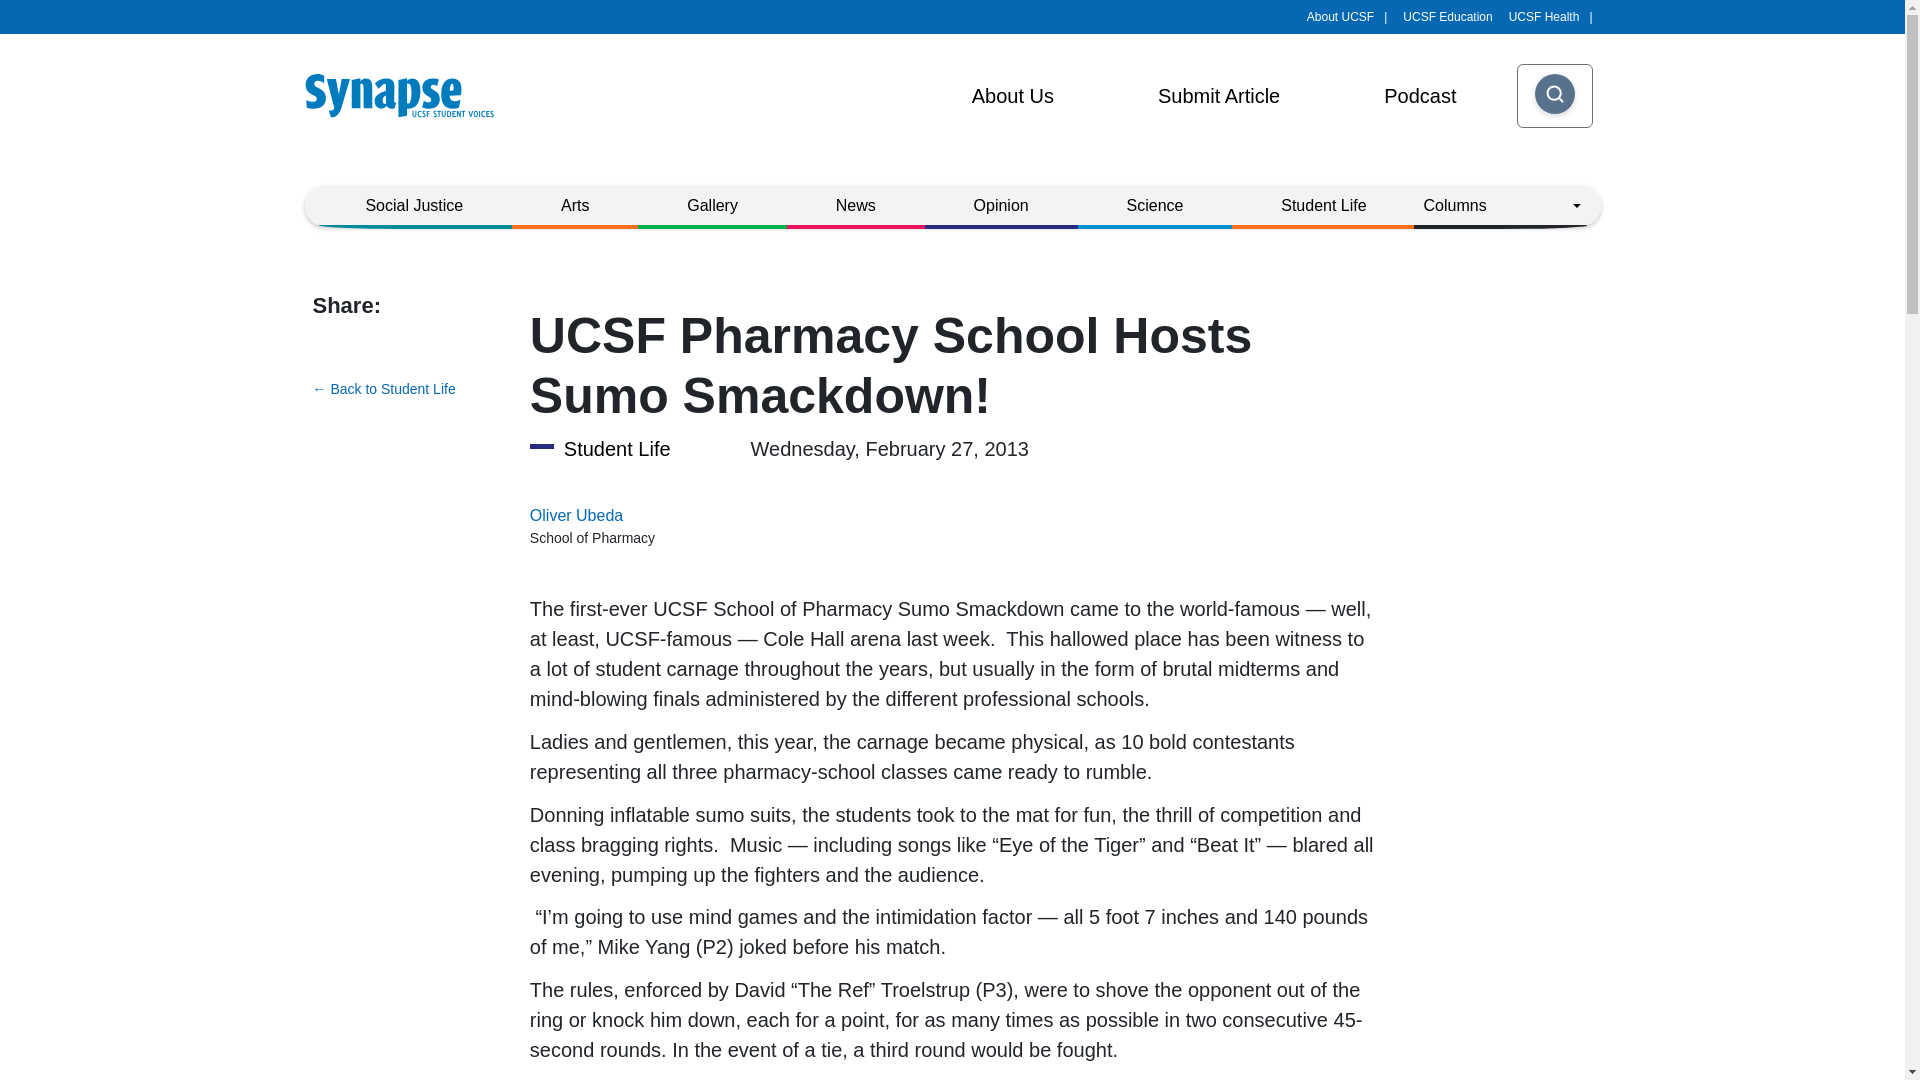 The width and height of the screenshot is (1920, 1080). Describe the element at coordinates (1551, 16) in the screenshot. I see `UCSF Health` at that location.